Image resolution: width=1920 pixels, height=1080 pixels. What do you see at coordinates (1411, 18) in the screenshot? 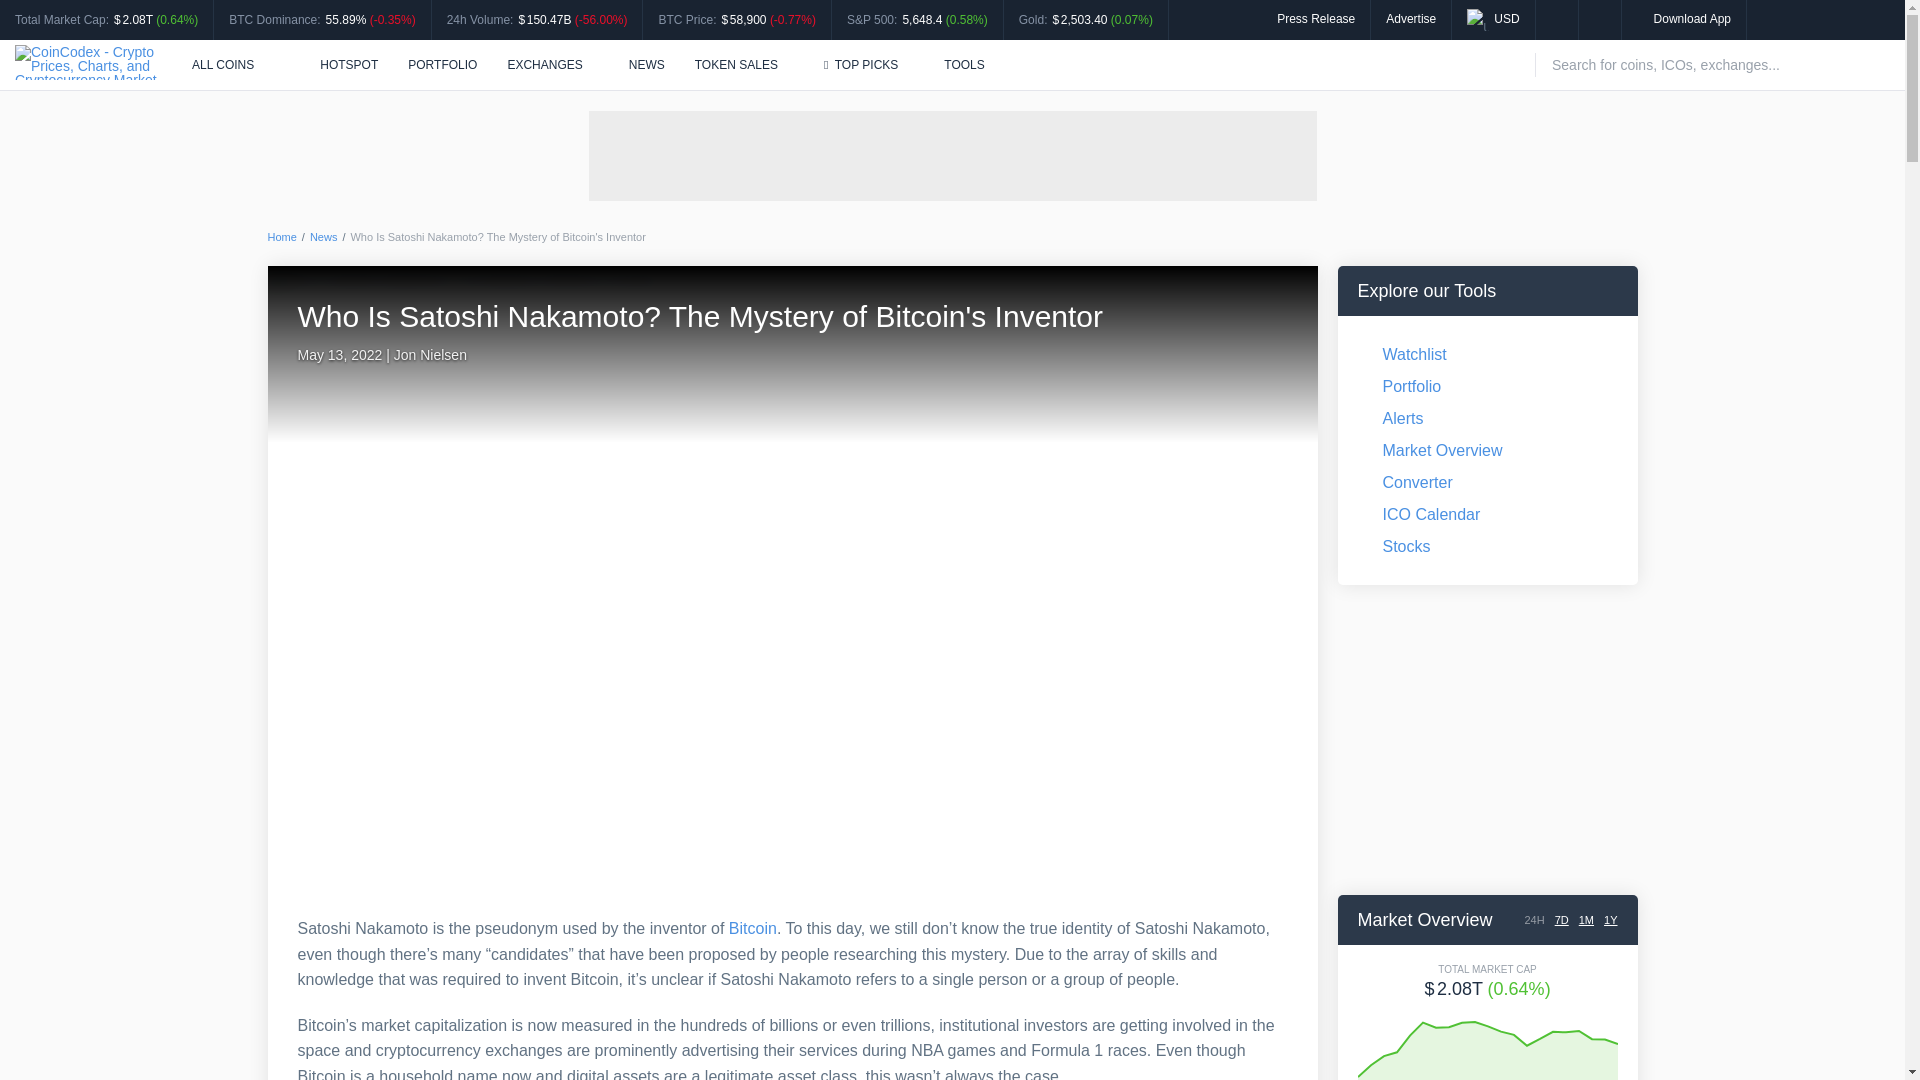
I see `Advertise` at bounding box center [1411, 18].